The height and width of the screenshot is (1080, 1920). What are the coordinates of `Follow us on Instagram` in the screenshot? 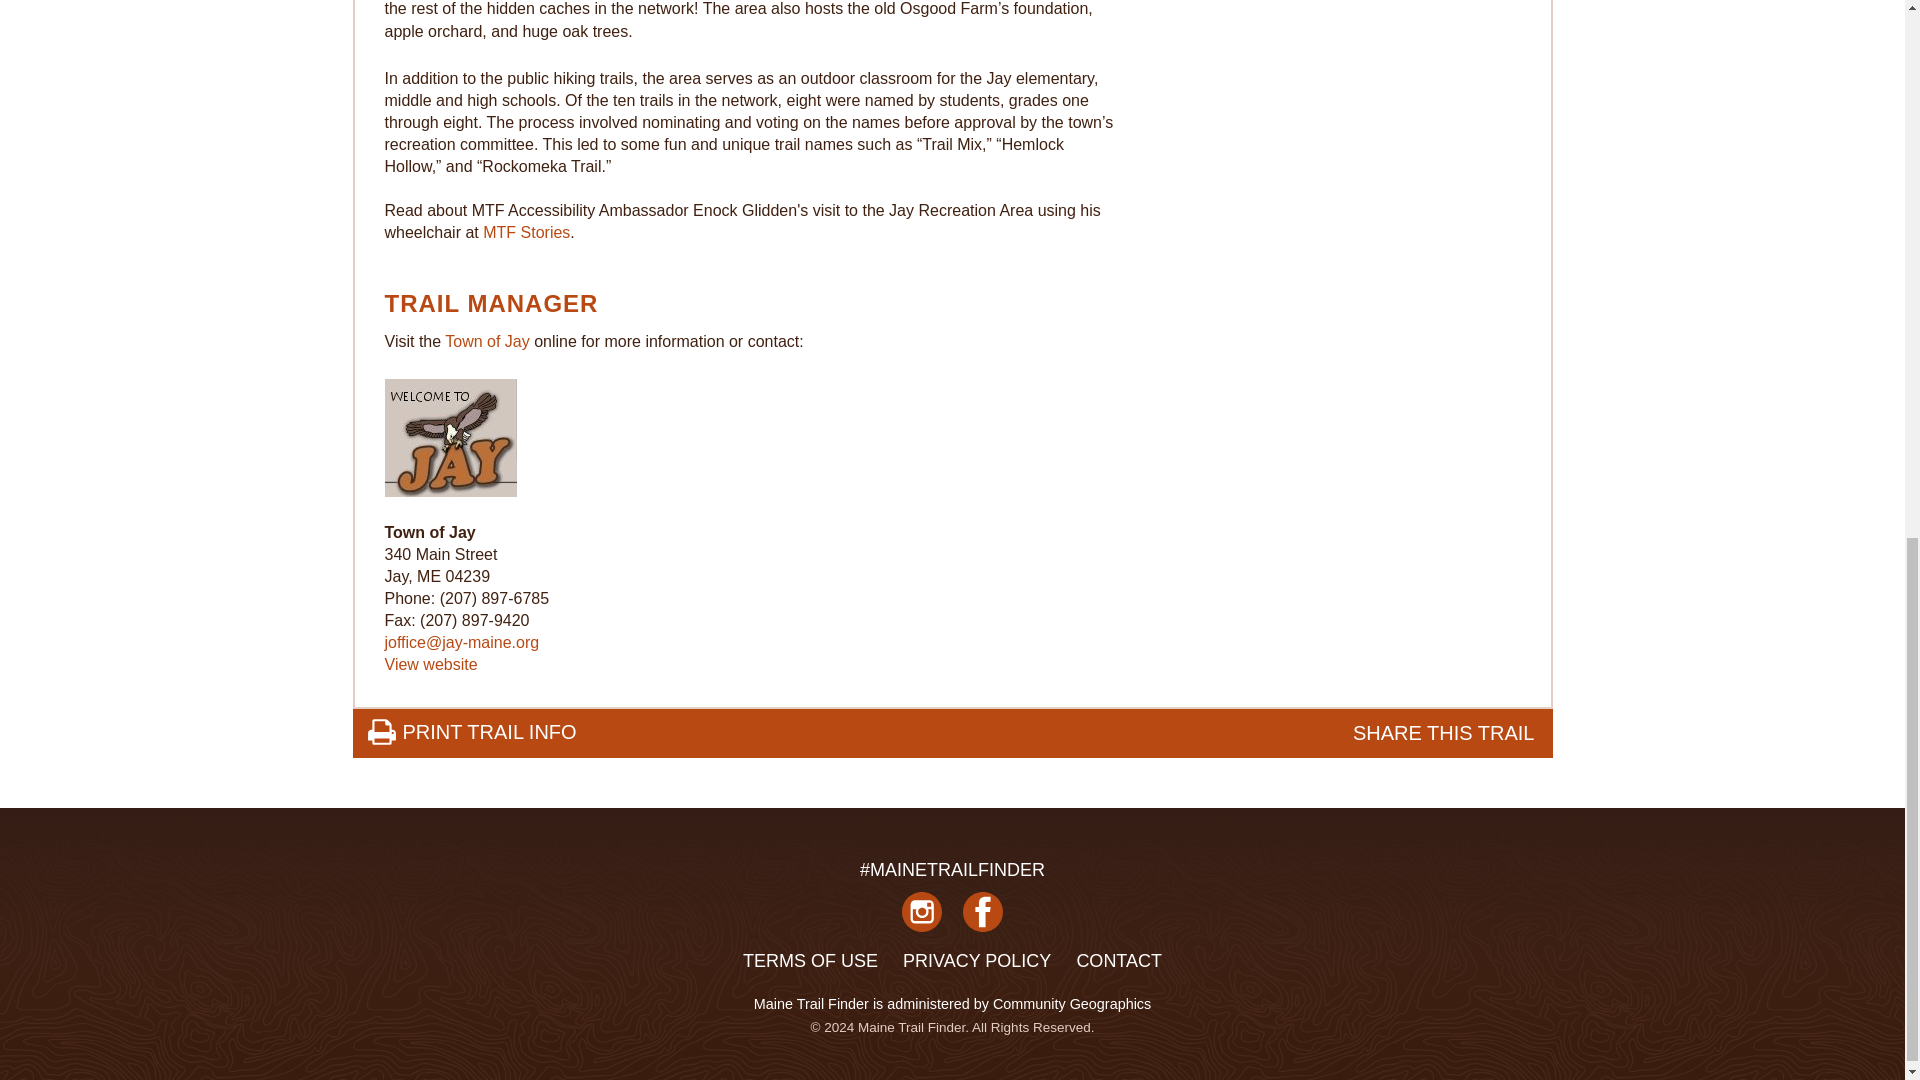 It's located at (922, 920).